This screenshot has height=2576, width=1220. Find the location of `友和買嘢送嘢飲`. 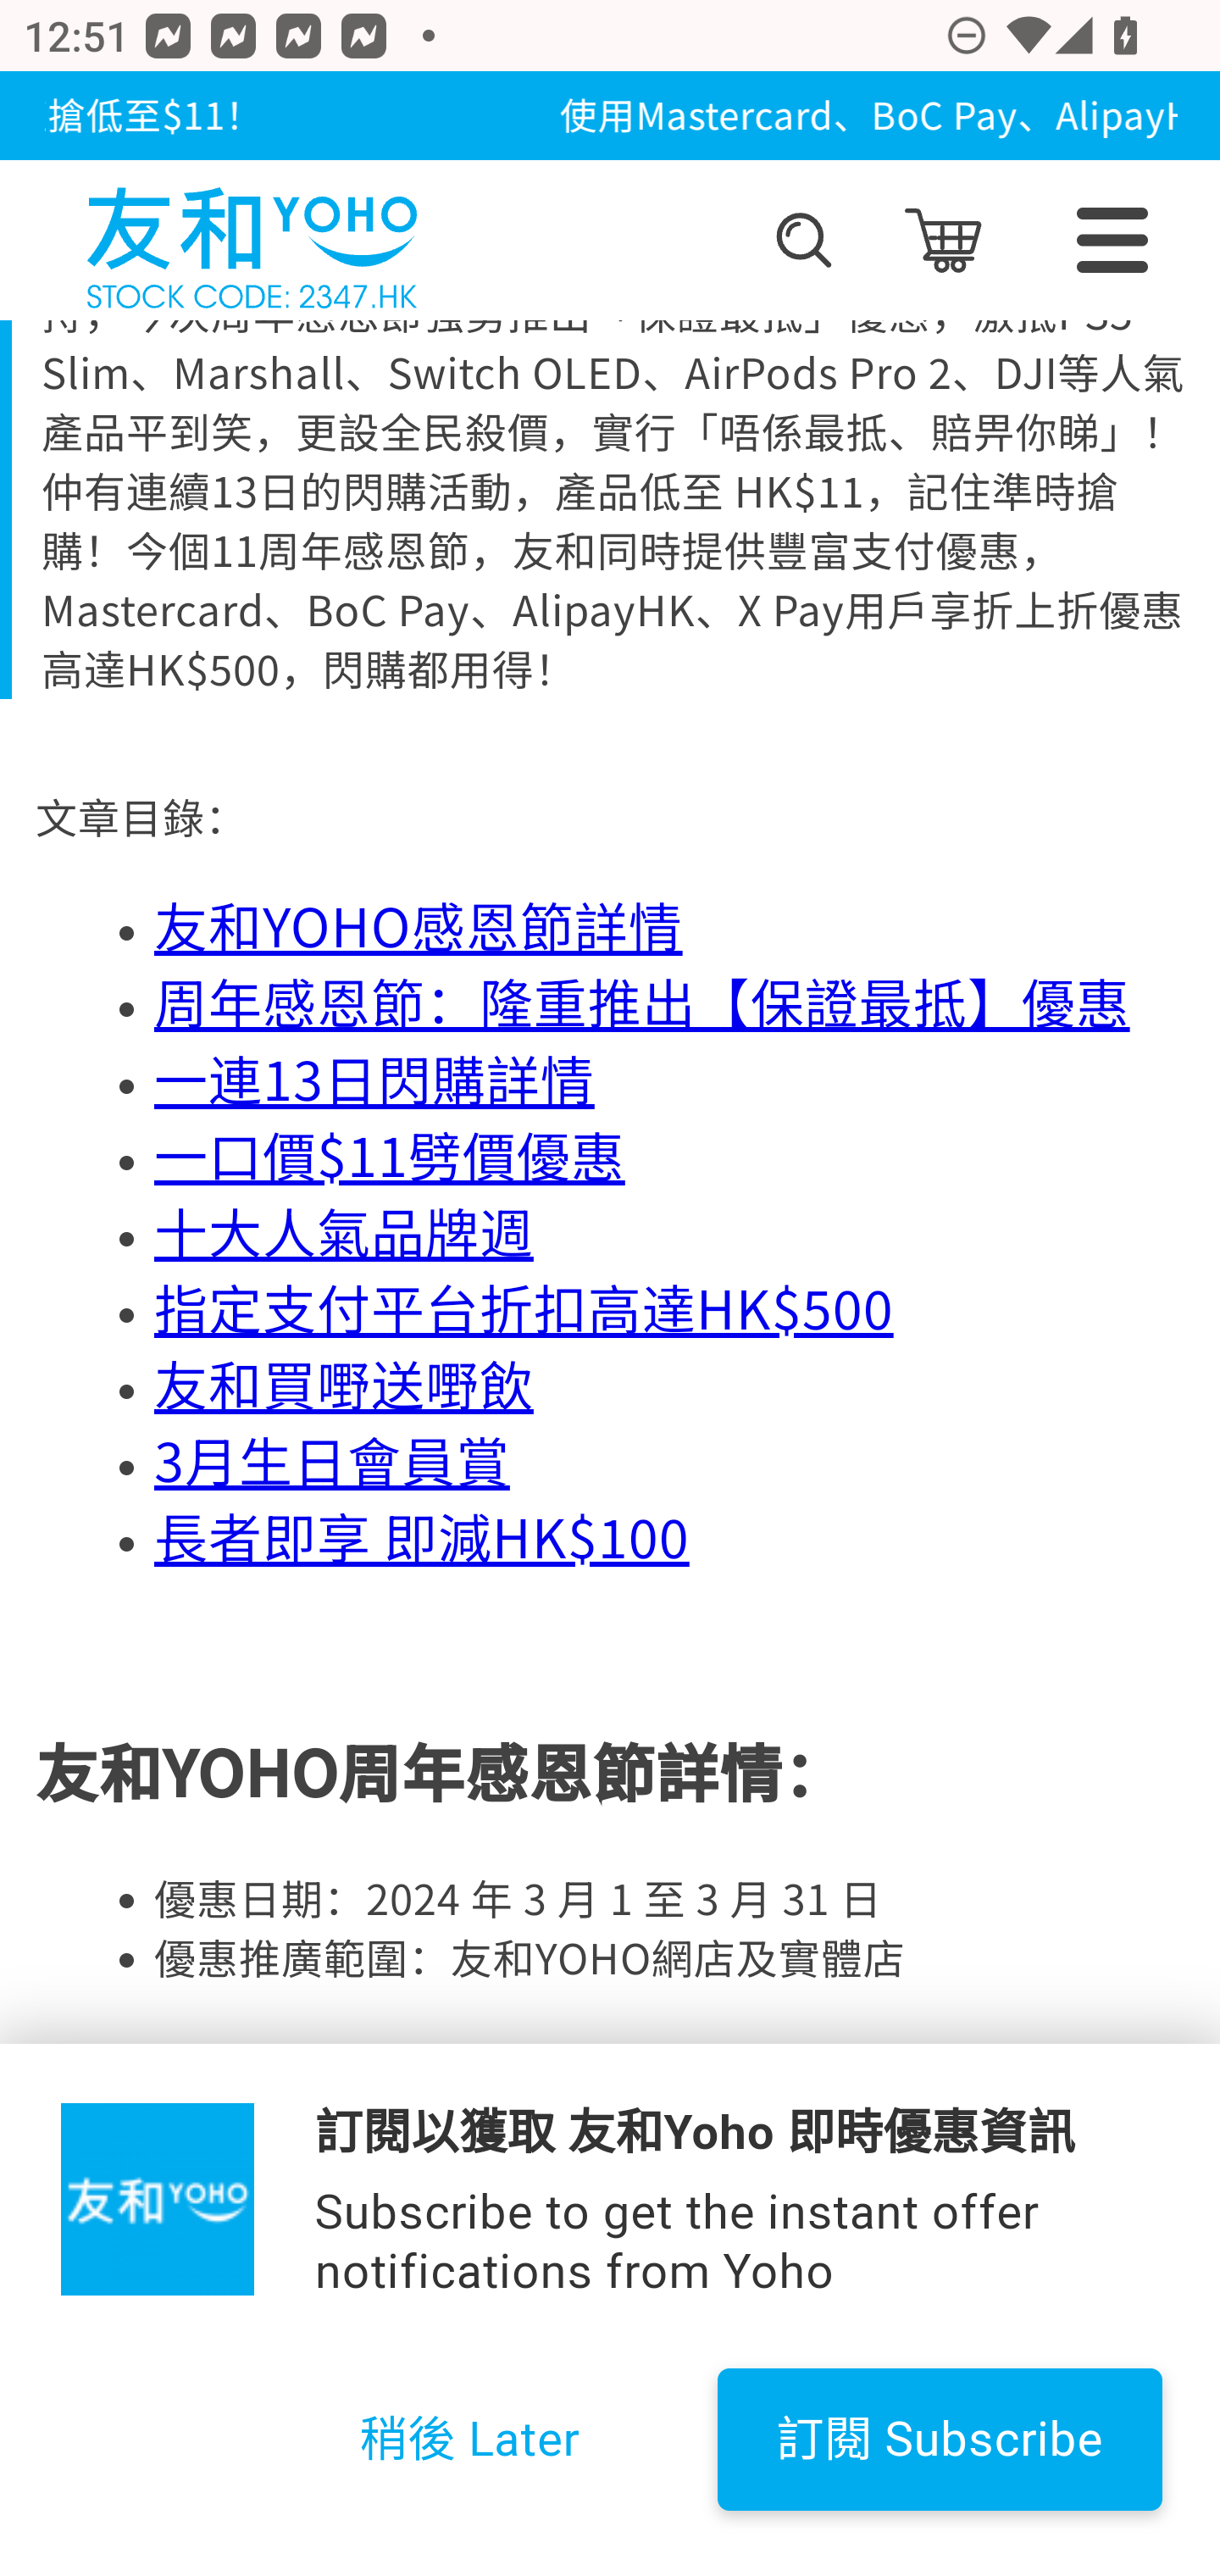

友和買嘢送嘢飲 is located at coordinates (345, 1385).